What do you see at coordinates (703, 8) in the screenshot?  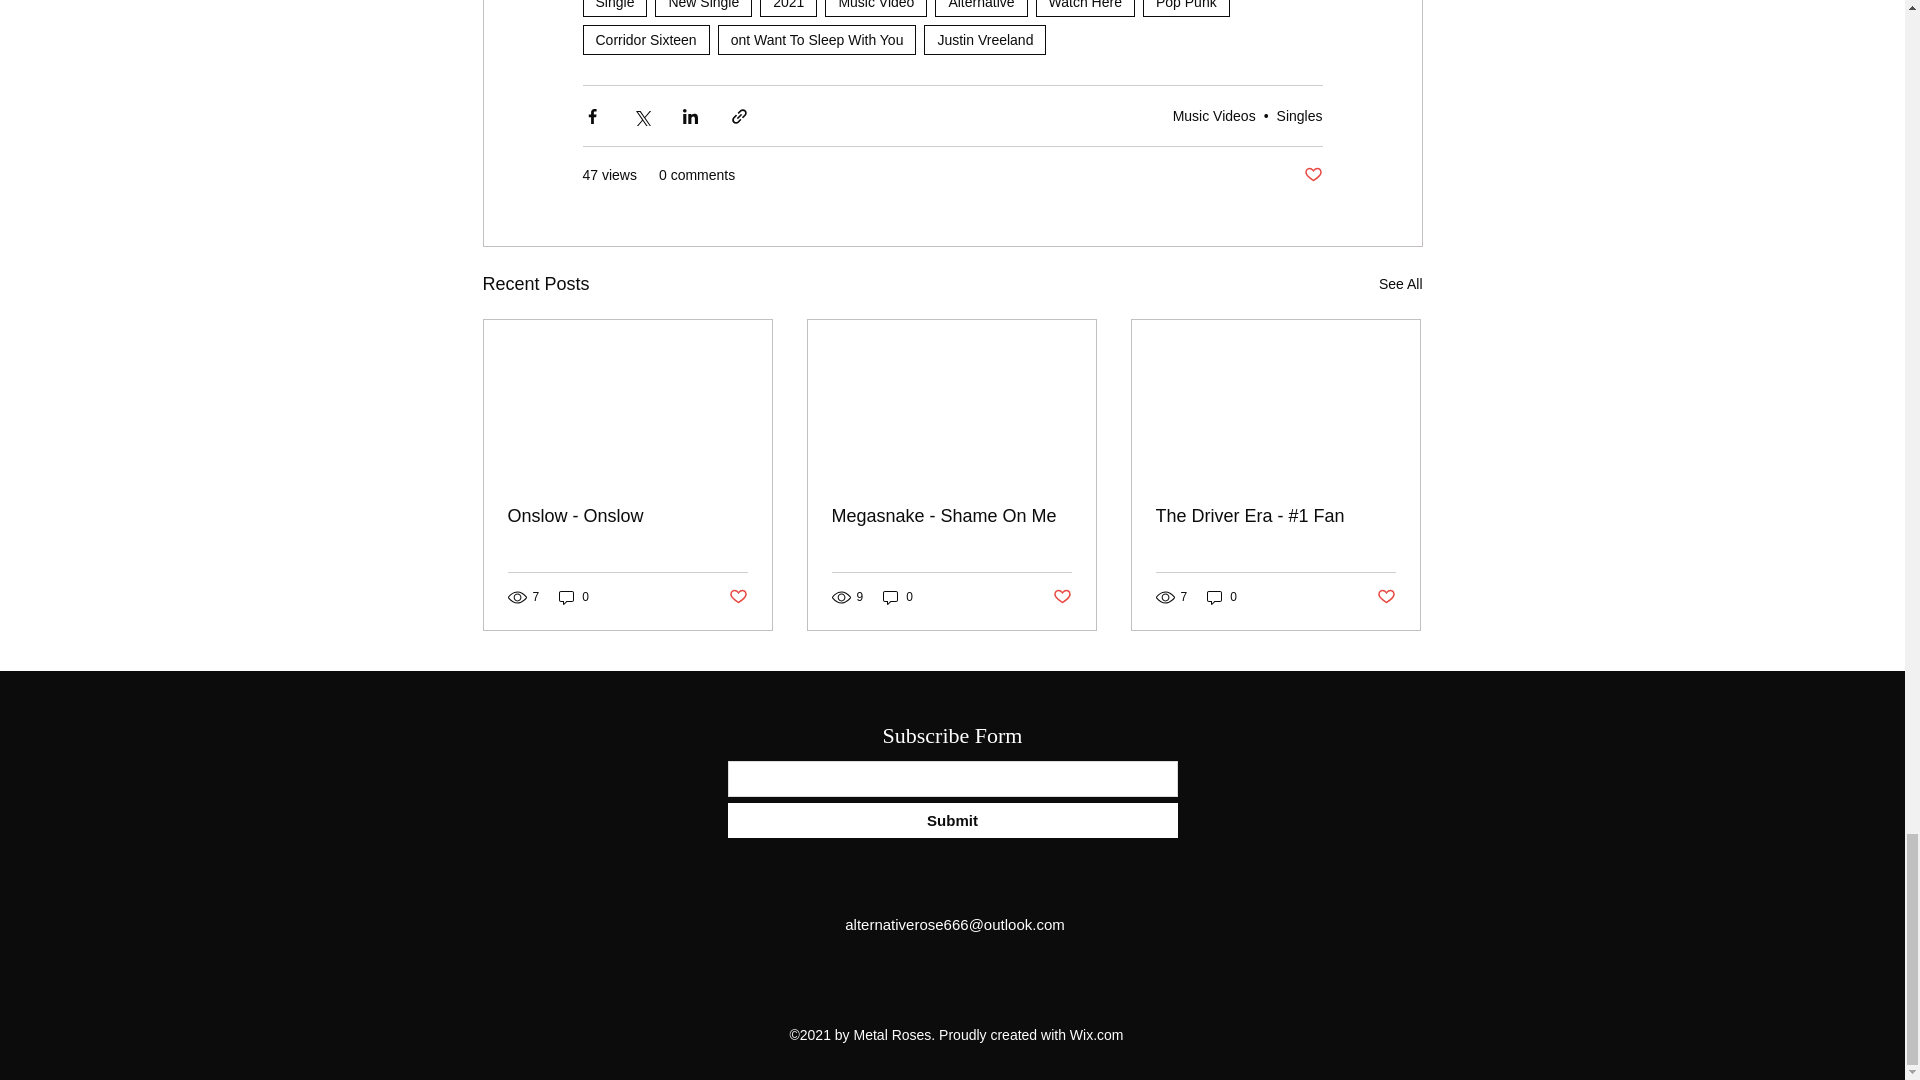 I see `New Single` at bounding box center [703, 8].